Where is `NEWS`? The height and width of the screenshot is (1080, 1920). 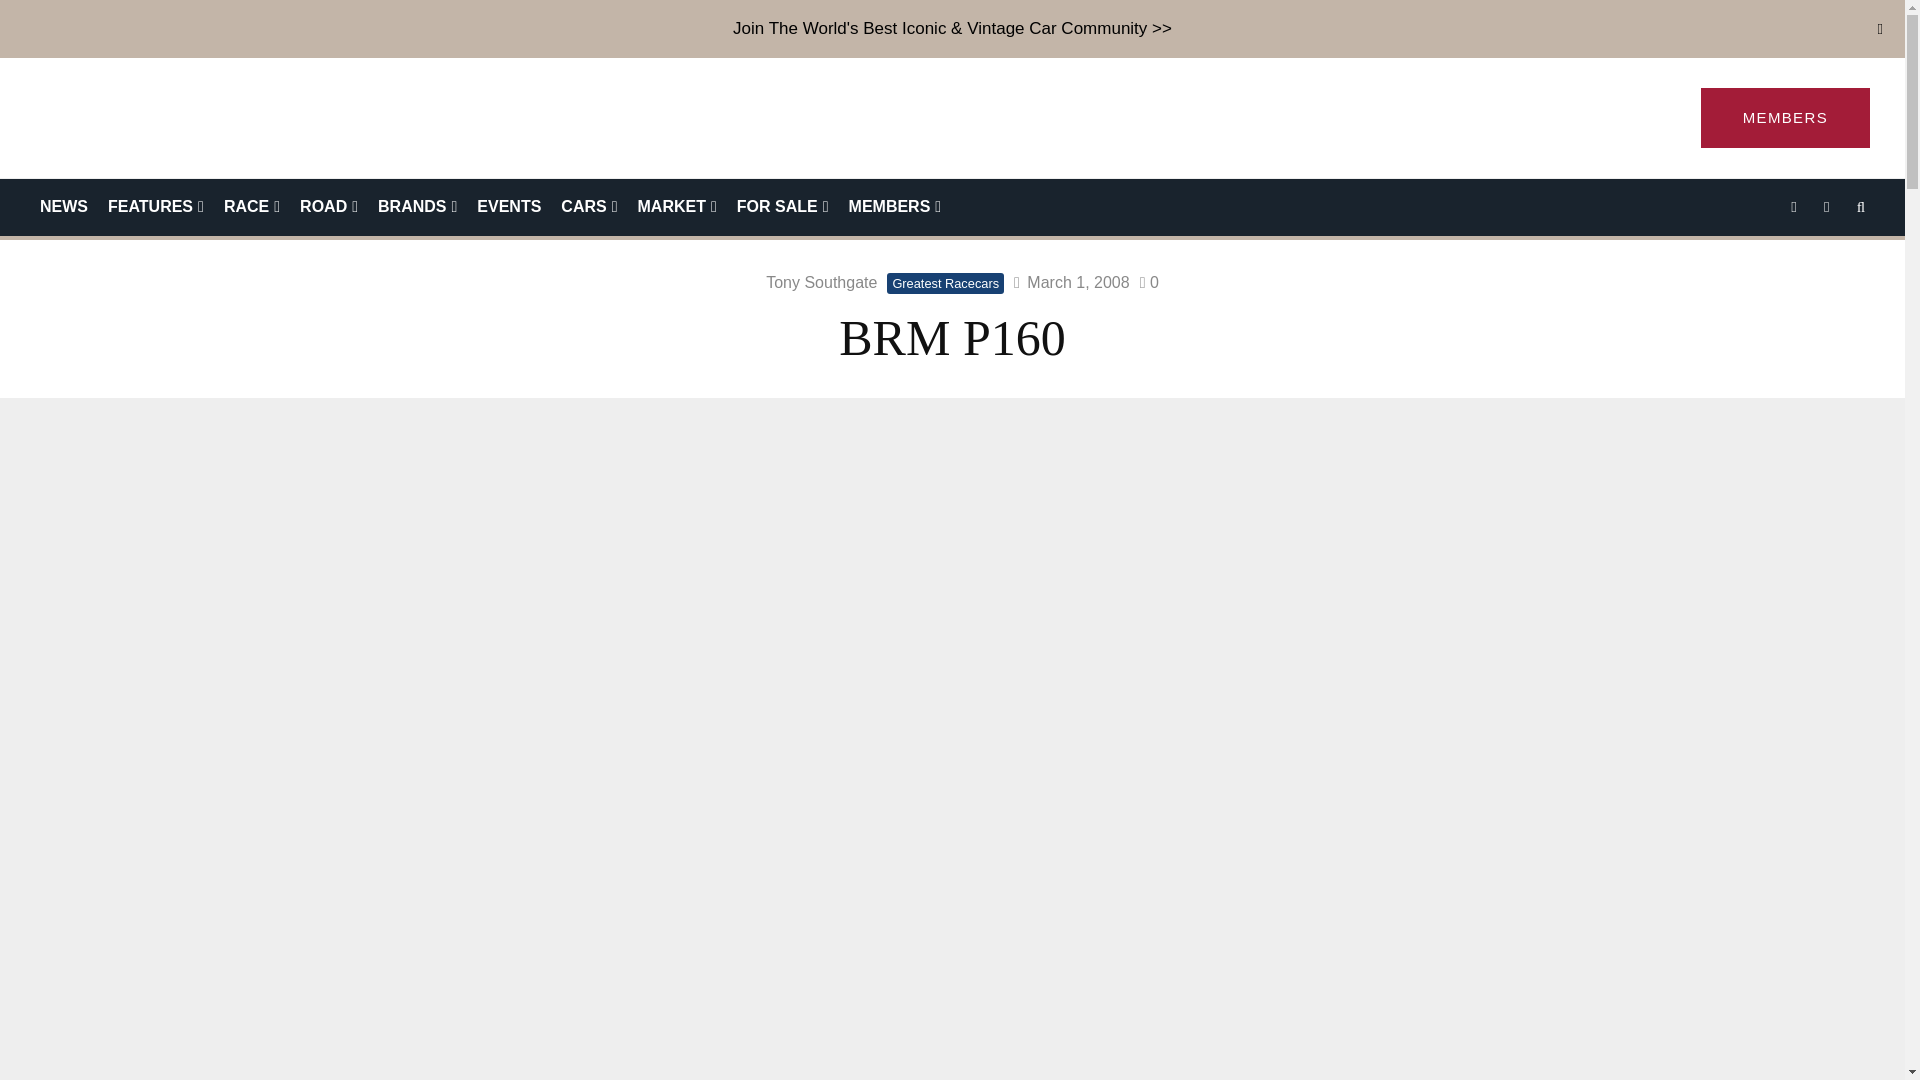
NEWS is located at coordinates (64, 208).